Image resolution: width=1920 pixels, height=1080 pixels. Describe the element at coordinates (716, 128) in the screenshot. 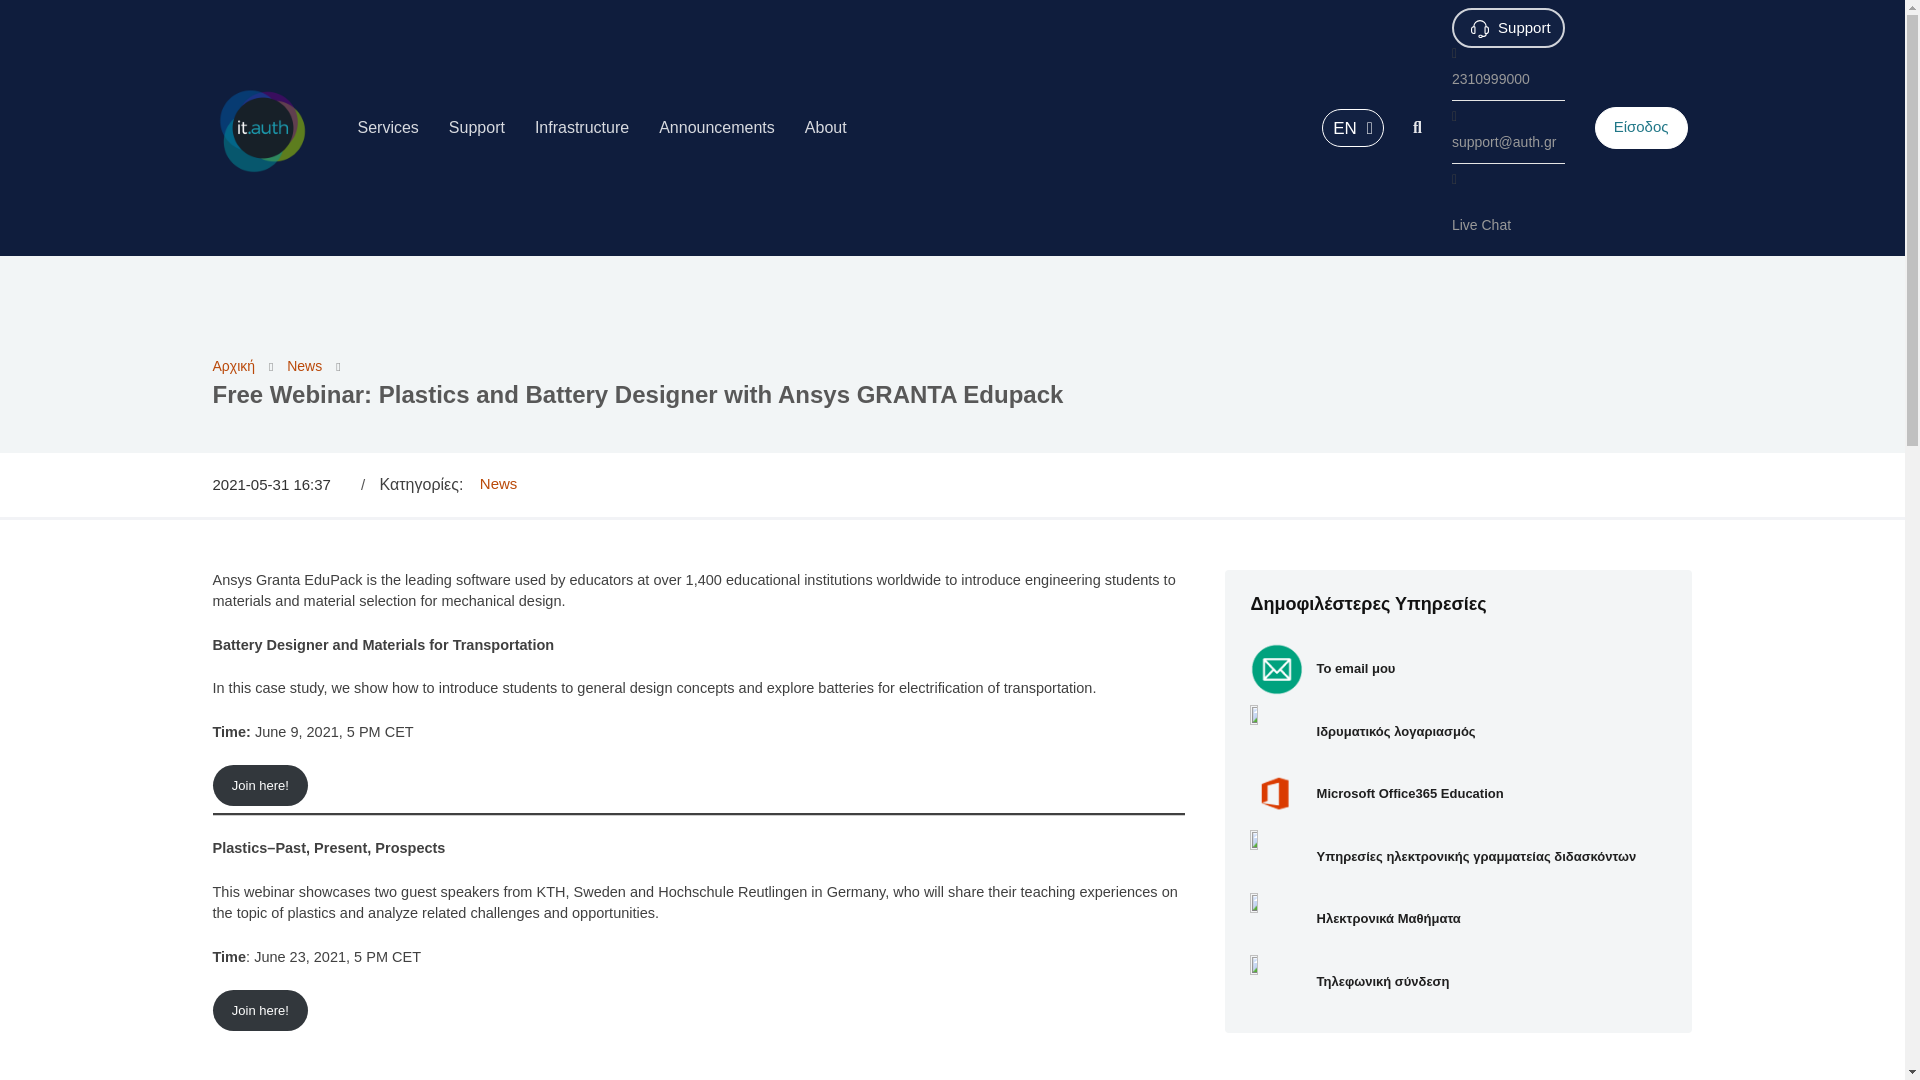

I see `Announcements` at that location.